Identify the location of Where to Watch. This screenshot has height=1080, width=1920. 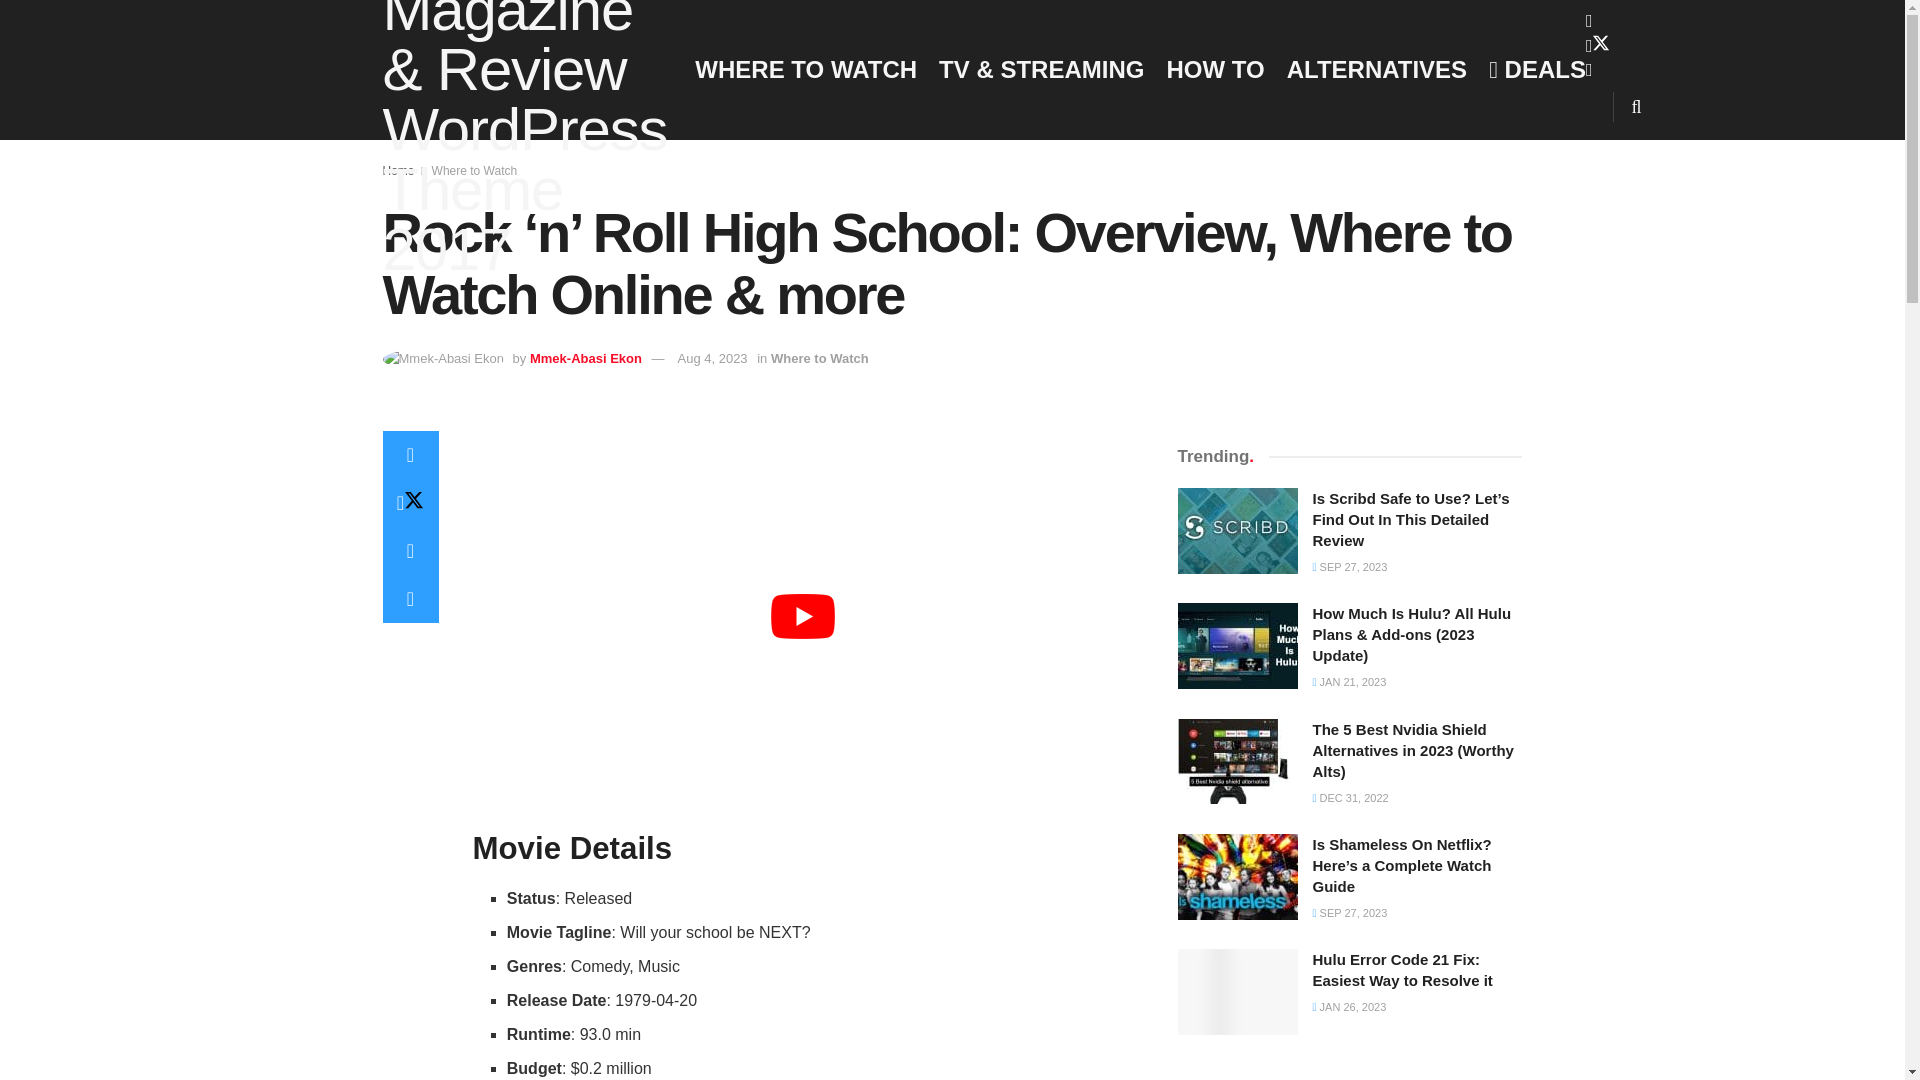
(475, 171).